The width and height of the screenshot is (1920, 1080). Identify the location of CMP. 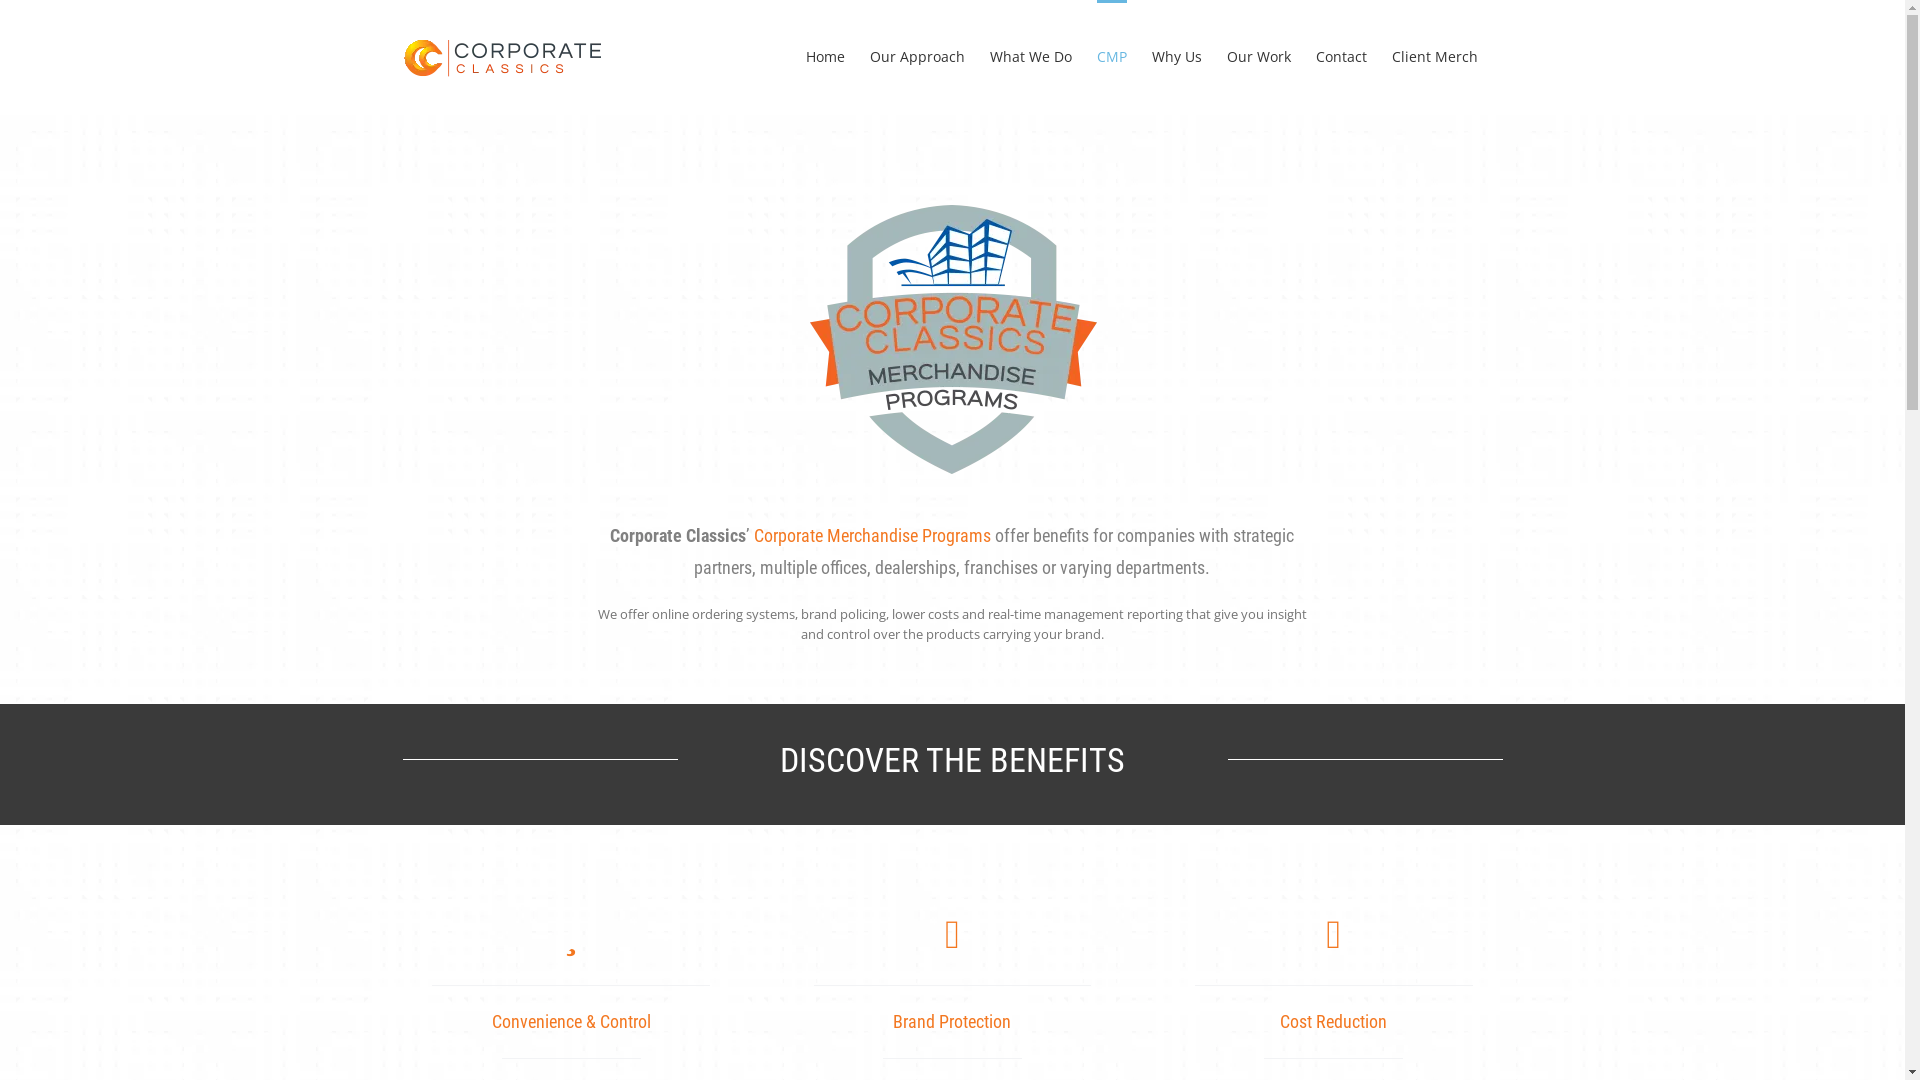
(1111, 55).